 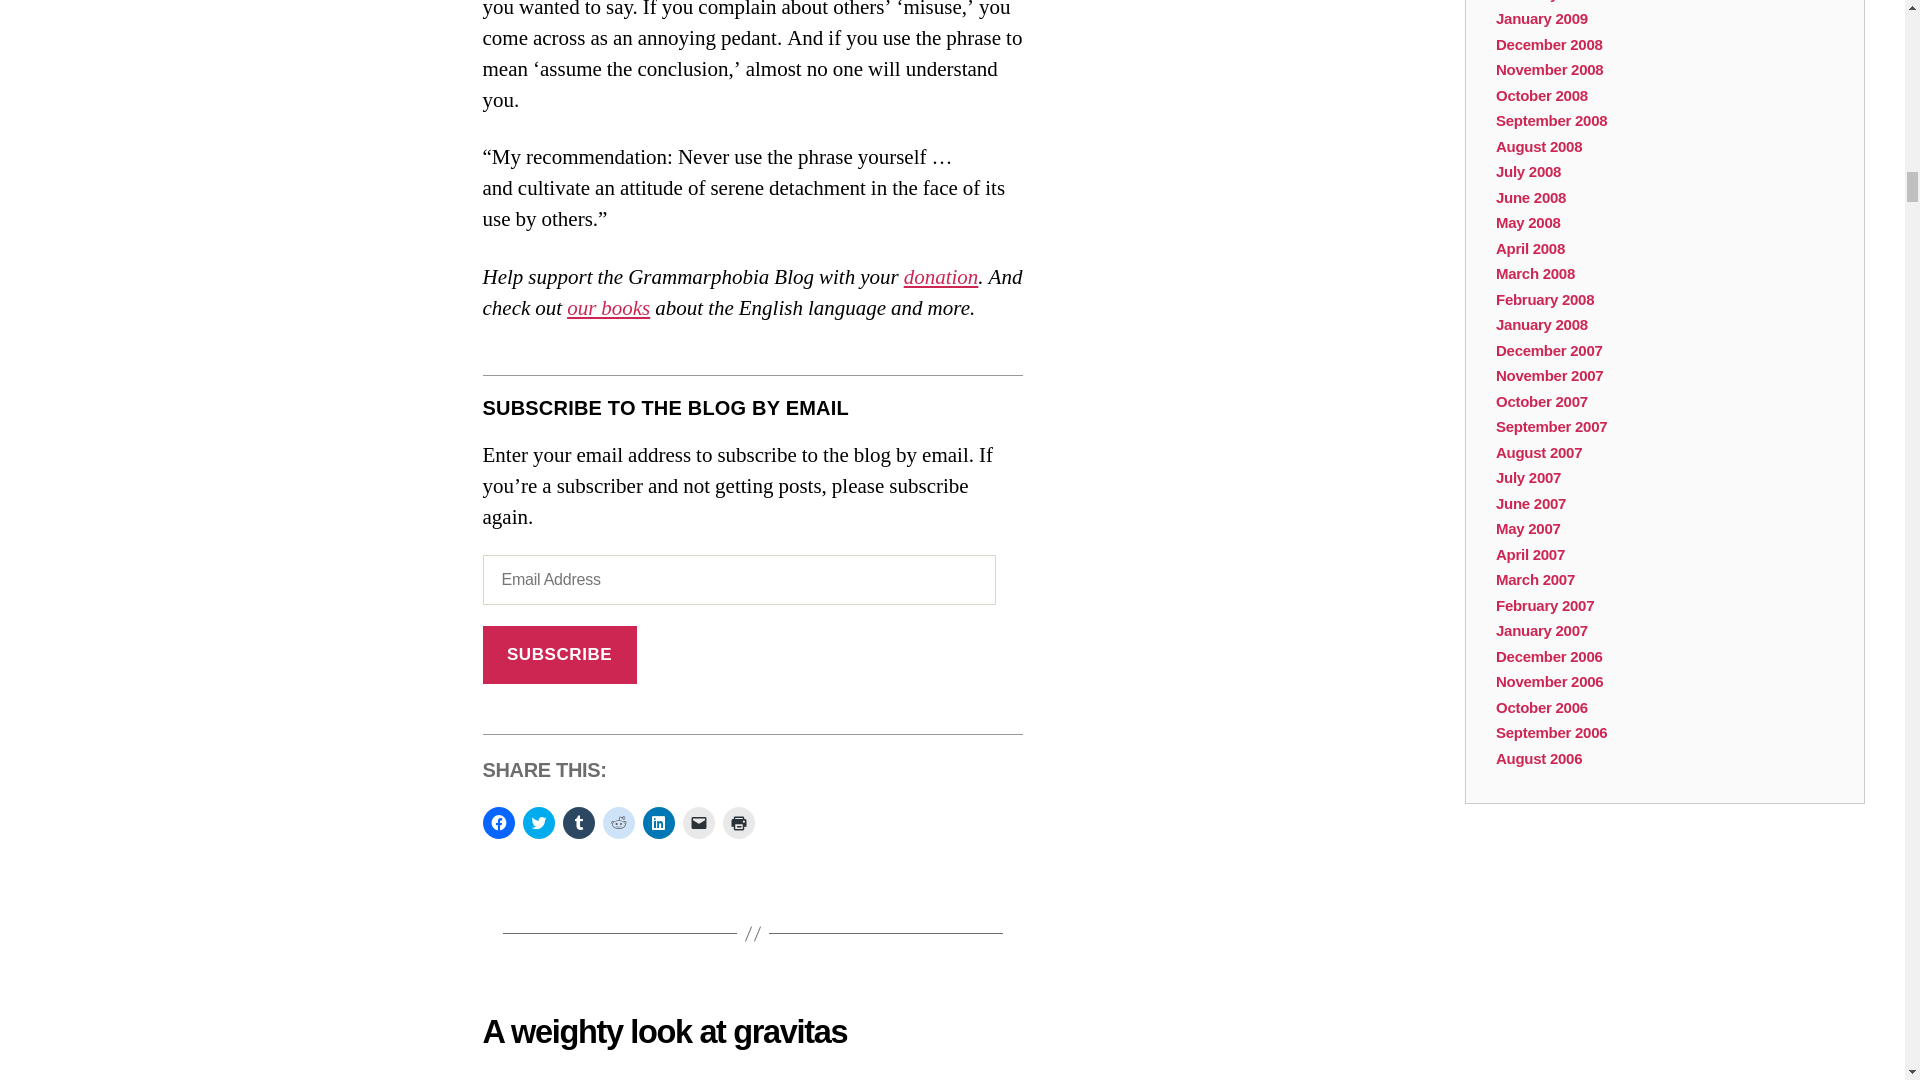 What do you see at coordinates (618, 822) in the screenshot?
I see `Click to share on Reddit` at bounding box center [618, 822].